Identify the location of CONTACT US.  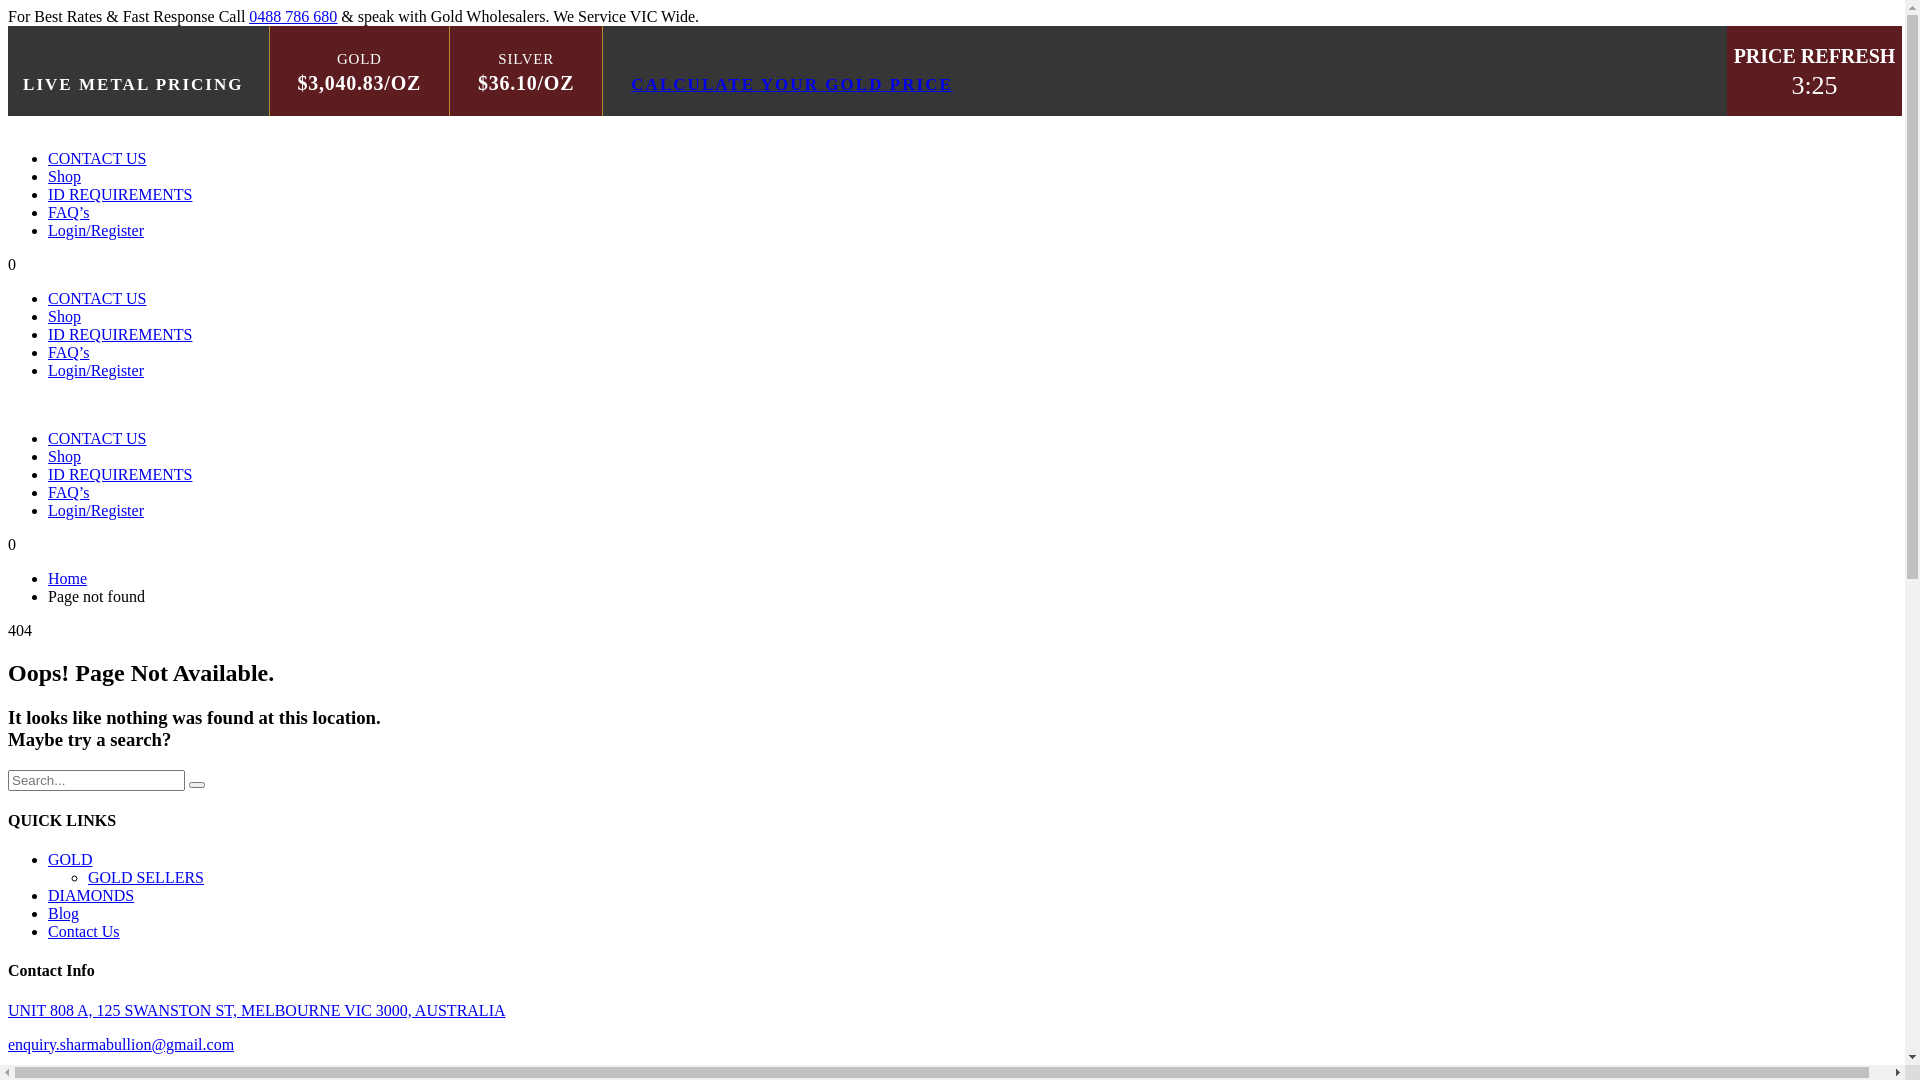
(97, 158).